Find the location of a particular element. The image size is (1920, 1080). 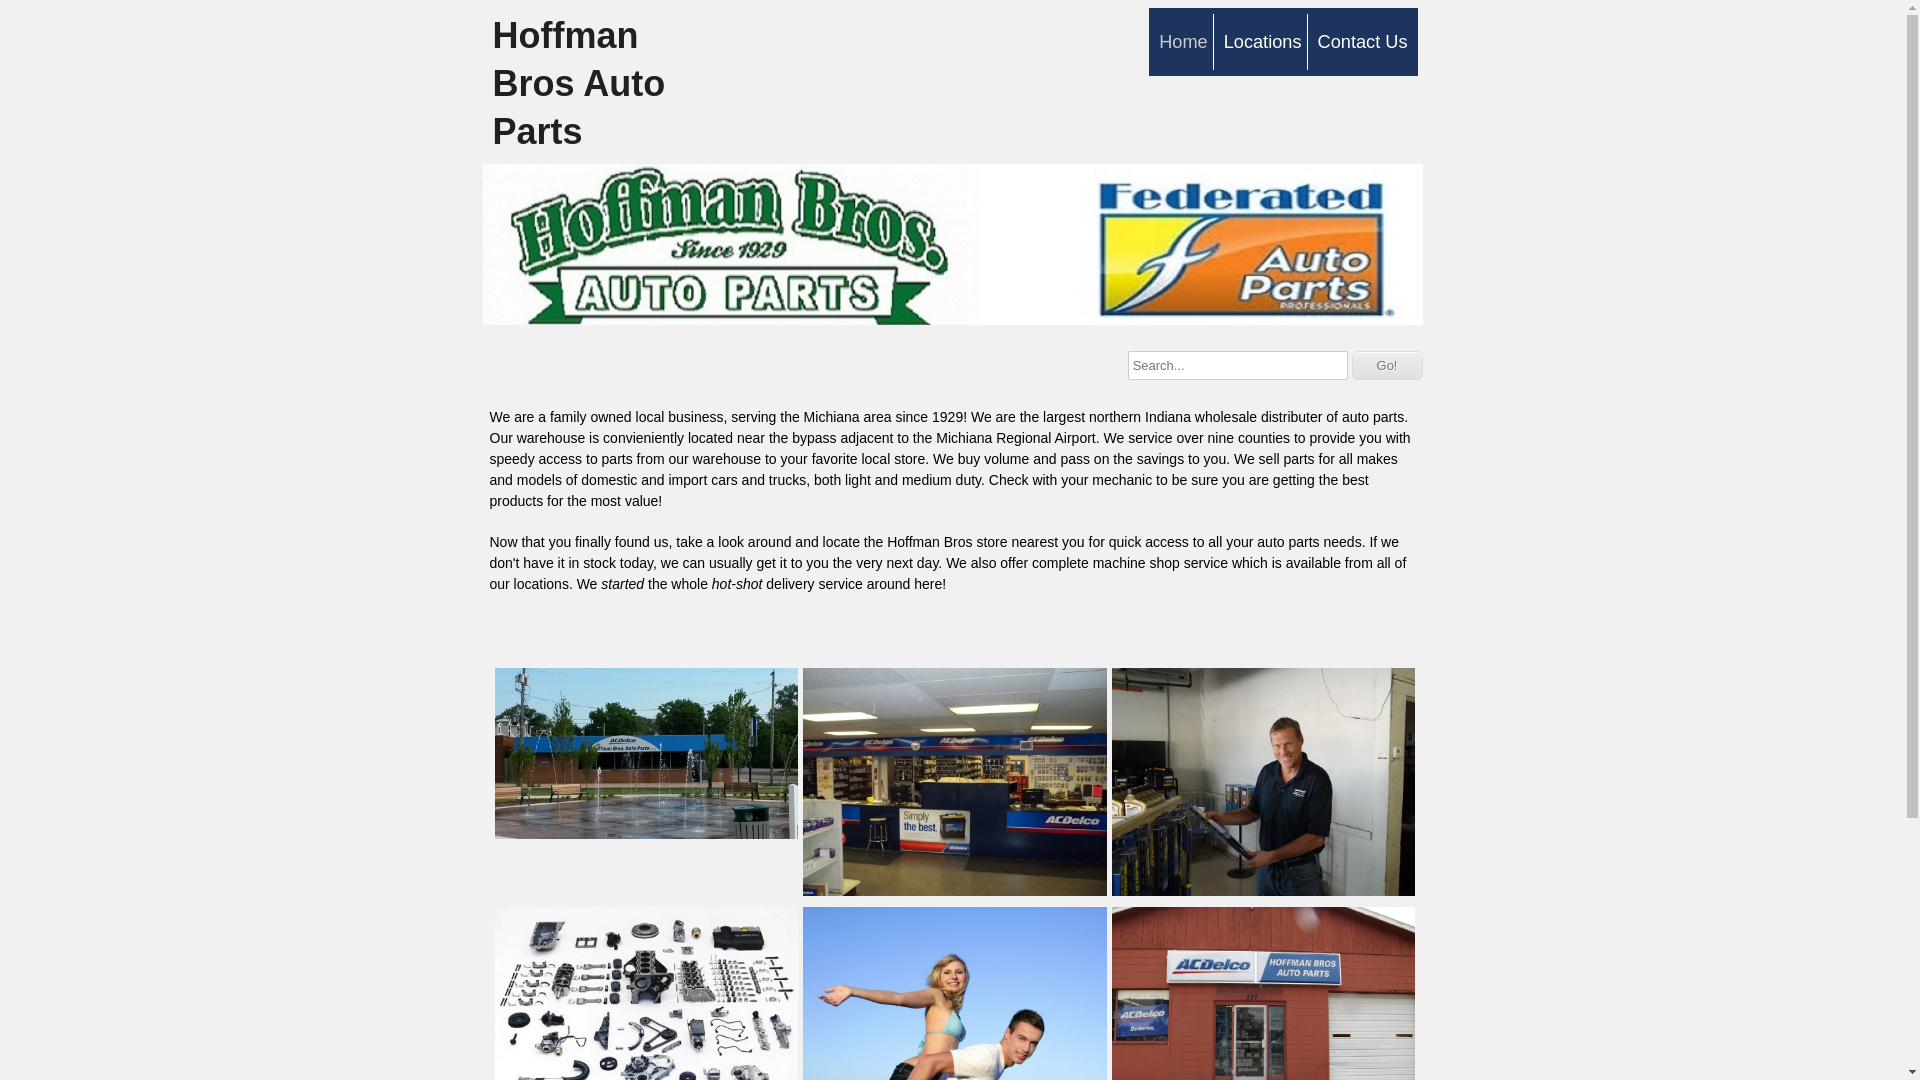

Super Counterman Mark K is located at coordinates (1264, 890).